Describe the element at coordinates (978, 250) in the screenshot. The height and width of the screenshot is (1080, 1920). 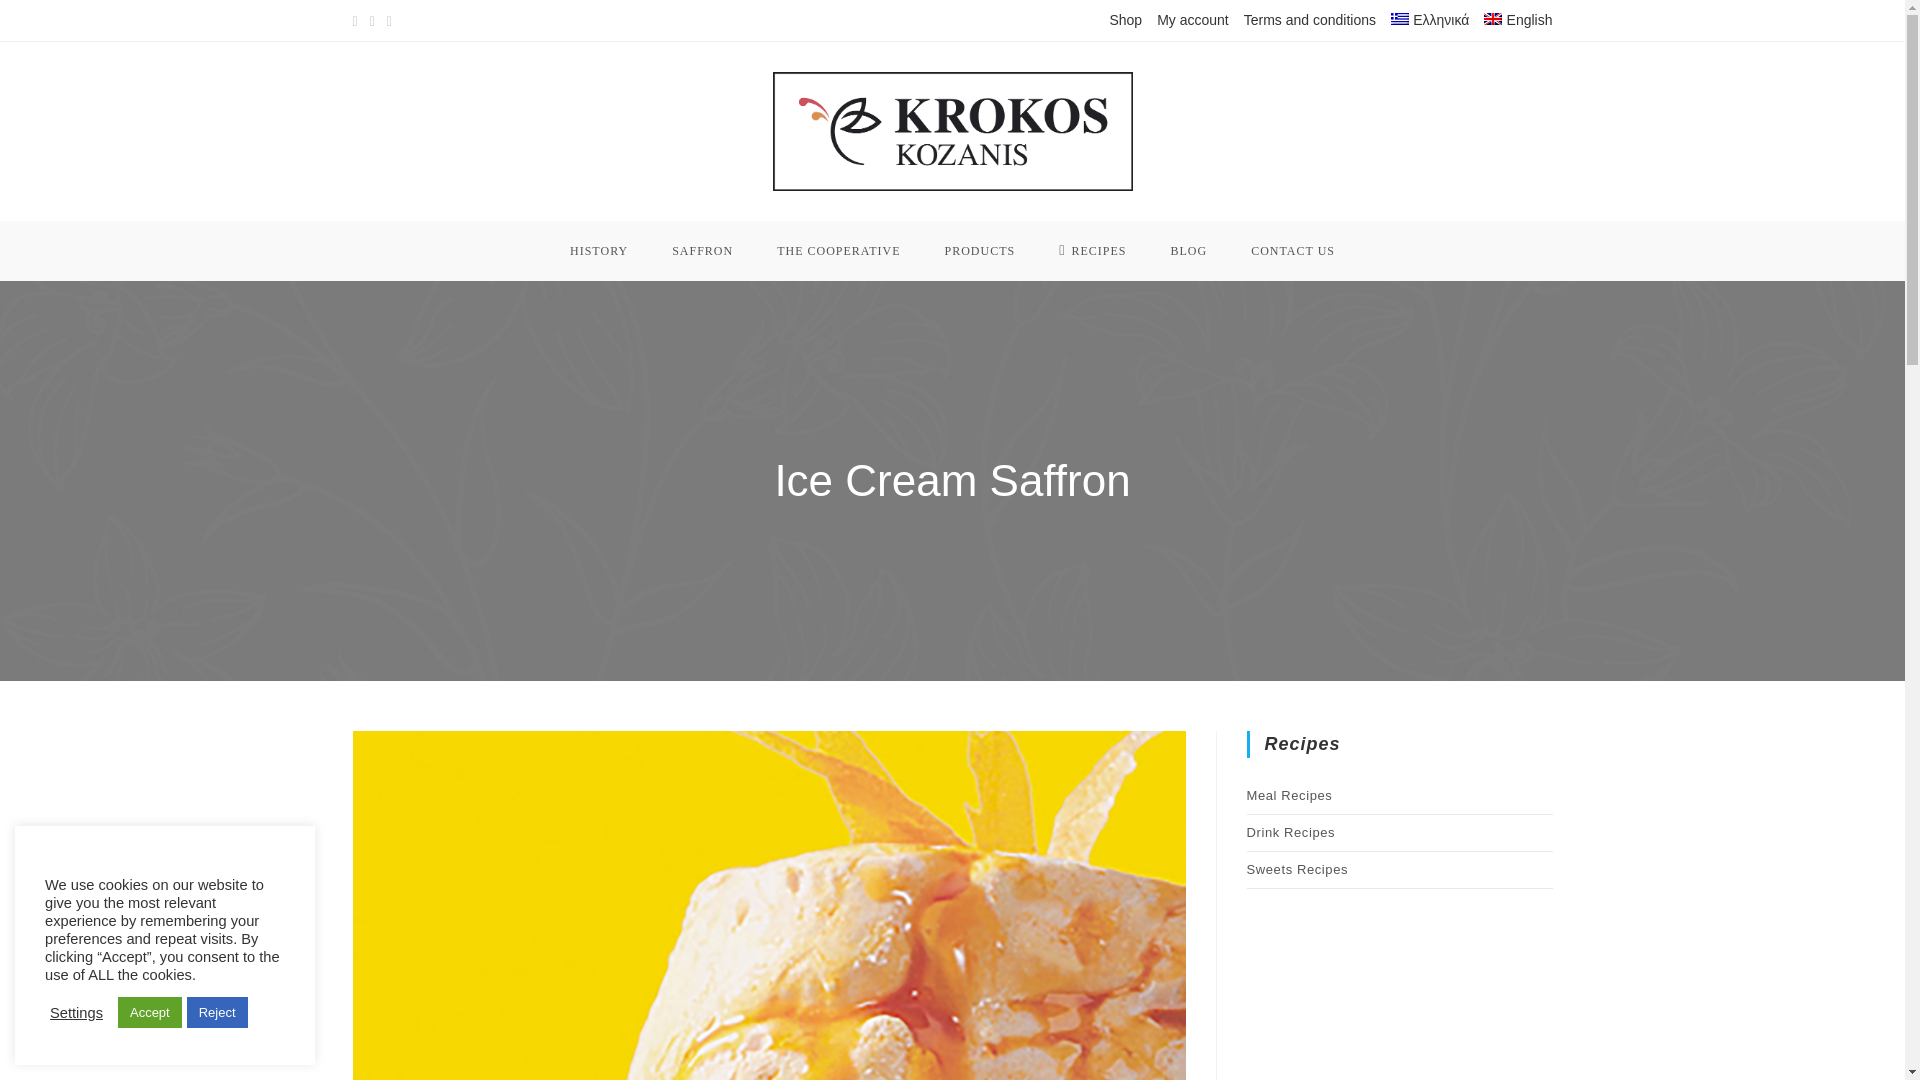
I see `PRODUCTS` at that location.